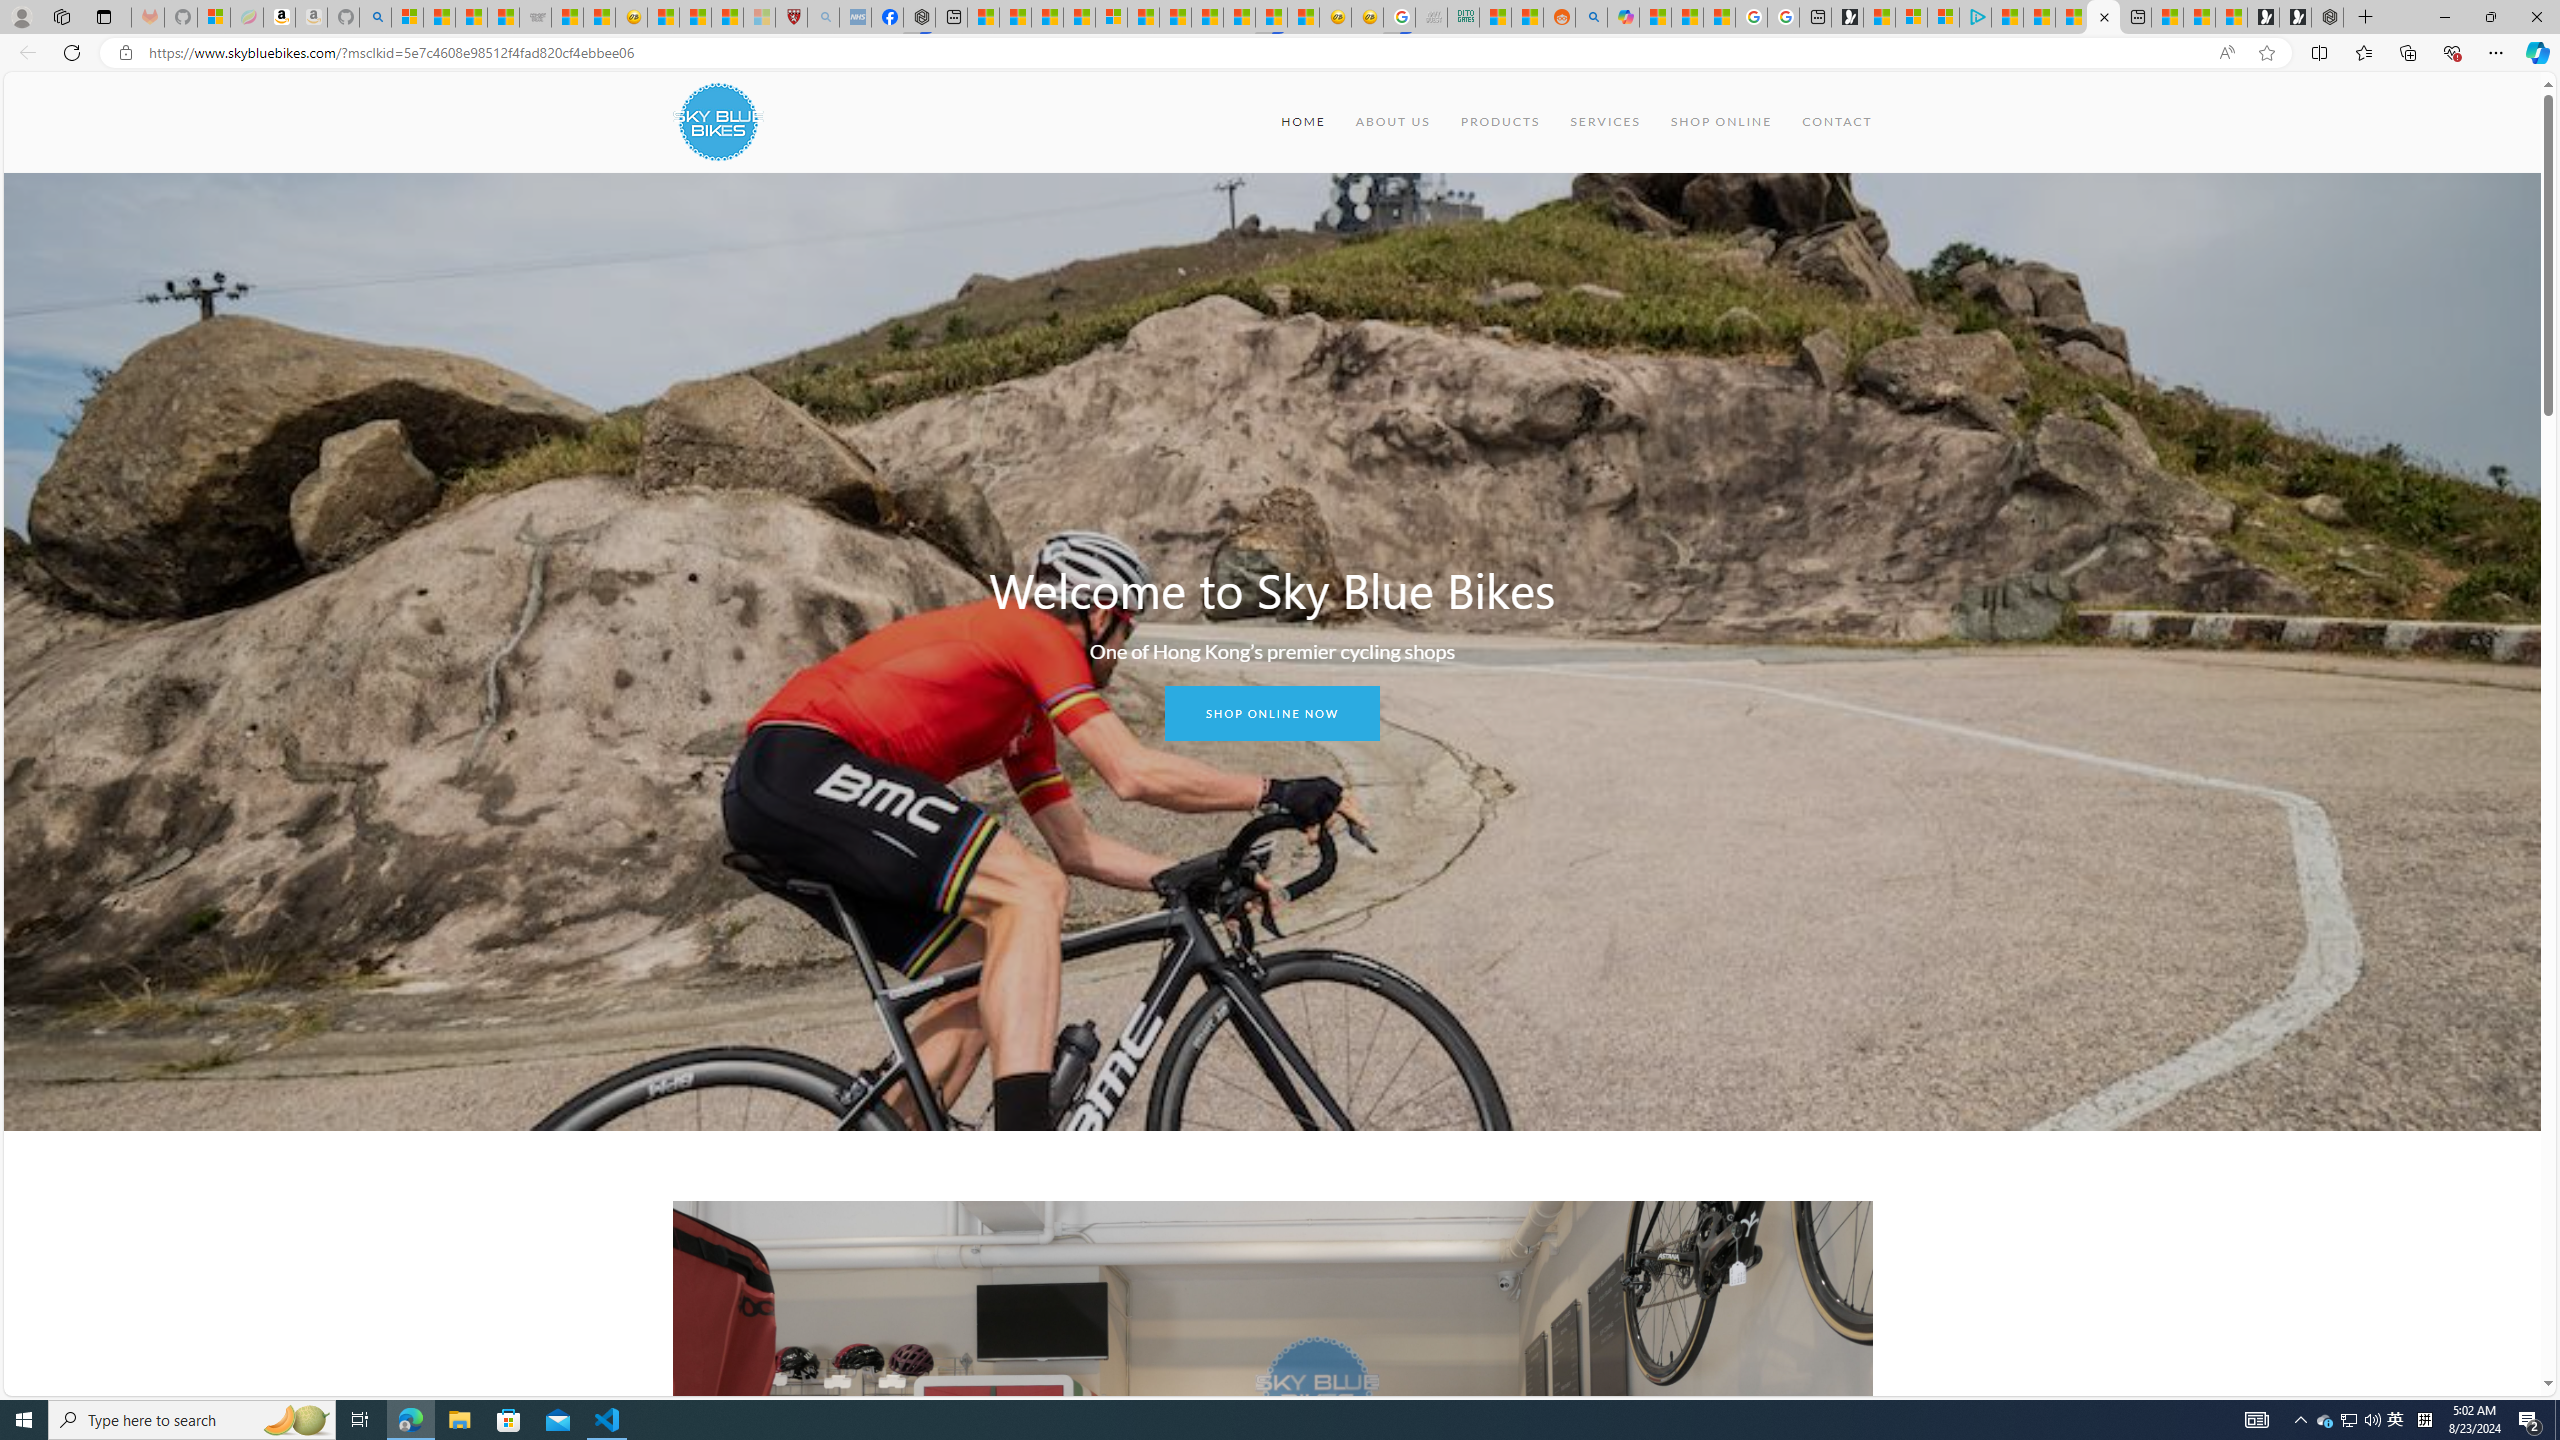  What do you see at coordinates (1462, 17) in the screenshot?
I see `DITOGAMES AG Imprint` at bounding box center [1462, 17].